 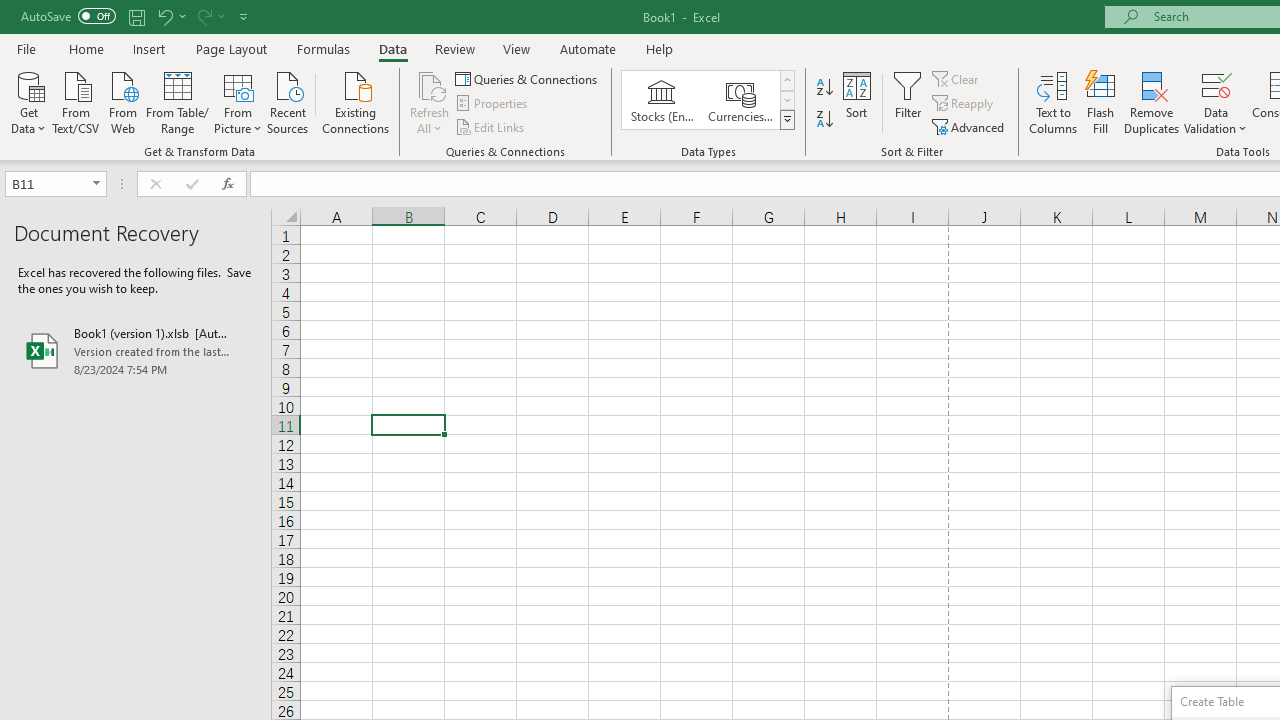 I want to click on Data Validation..., so click(x=1216, y=102).